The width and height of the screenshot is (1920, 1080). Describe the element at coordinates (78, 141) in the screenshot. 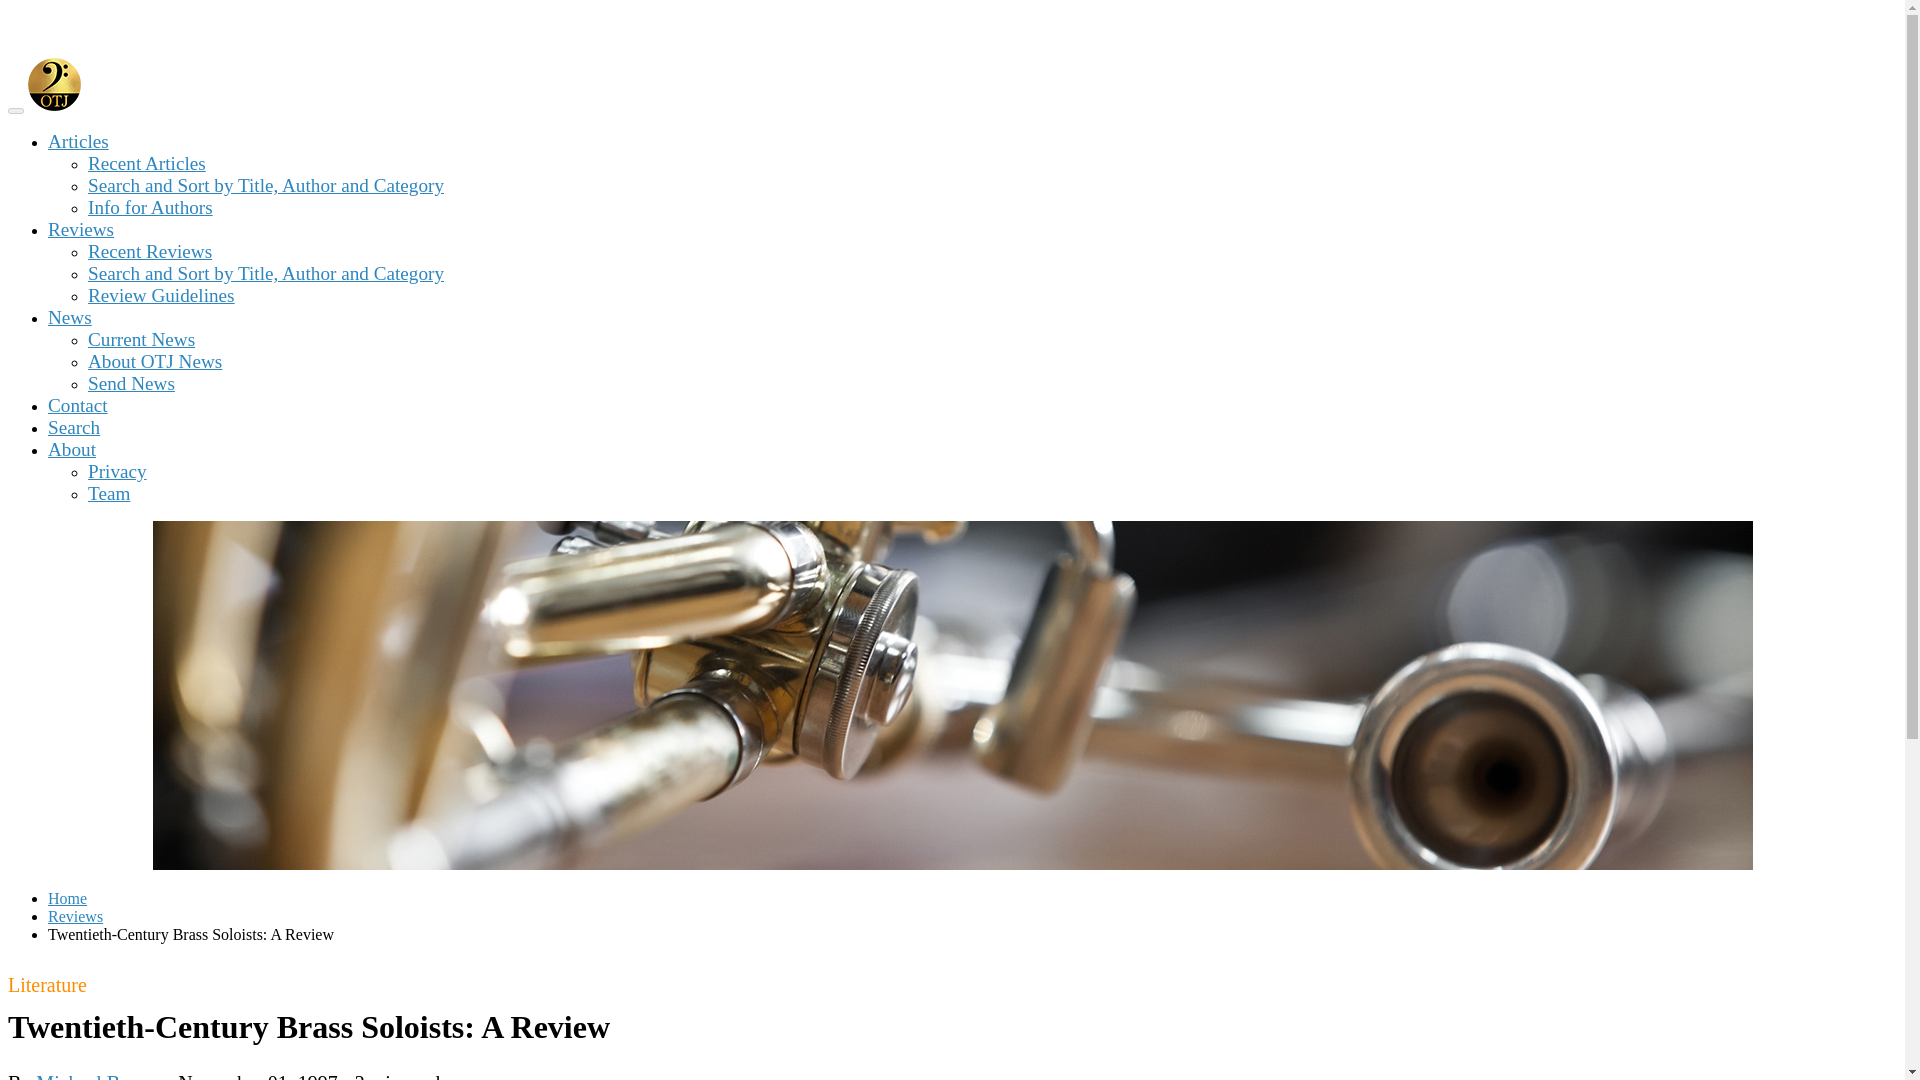

I see `Articles` at that location.